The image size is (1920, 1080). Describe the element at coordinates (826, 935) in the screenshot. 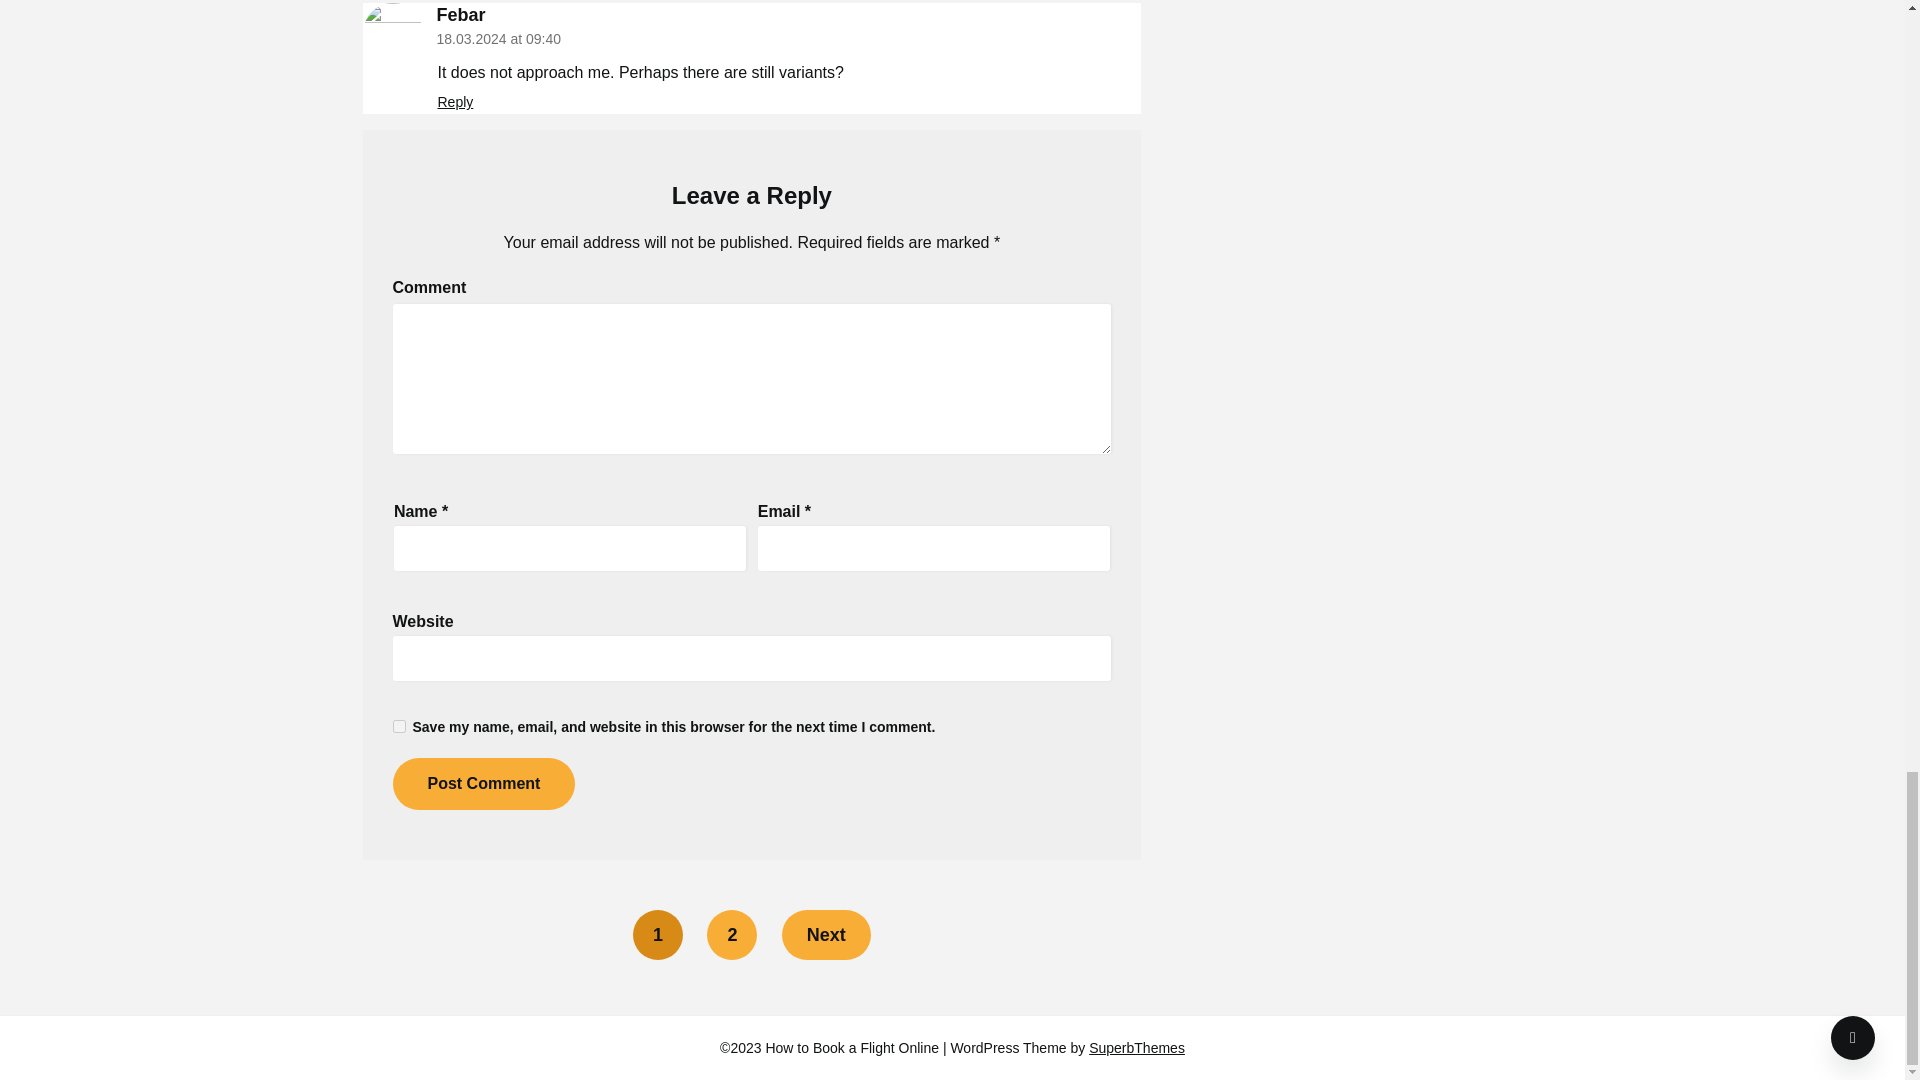

I see `Next` at that location.